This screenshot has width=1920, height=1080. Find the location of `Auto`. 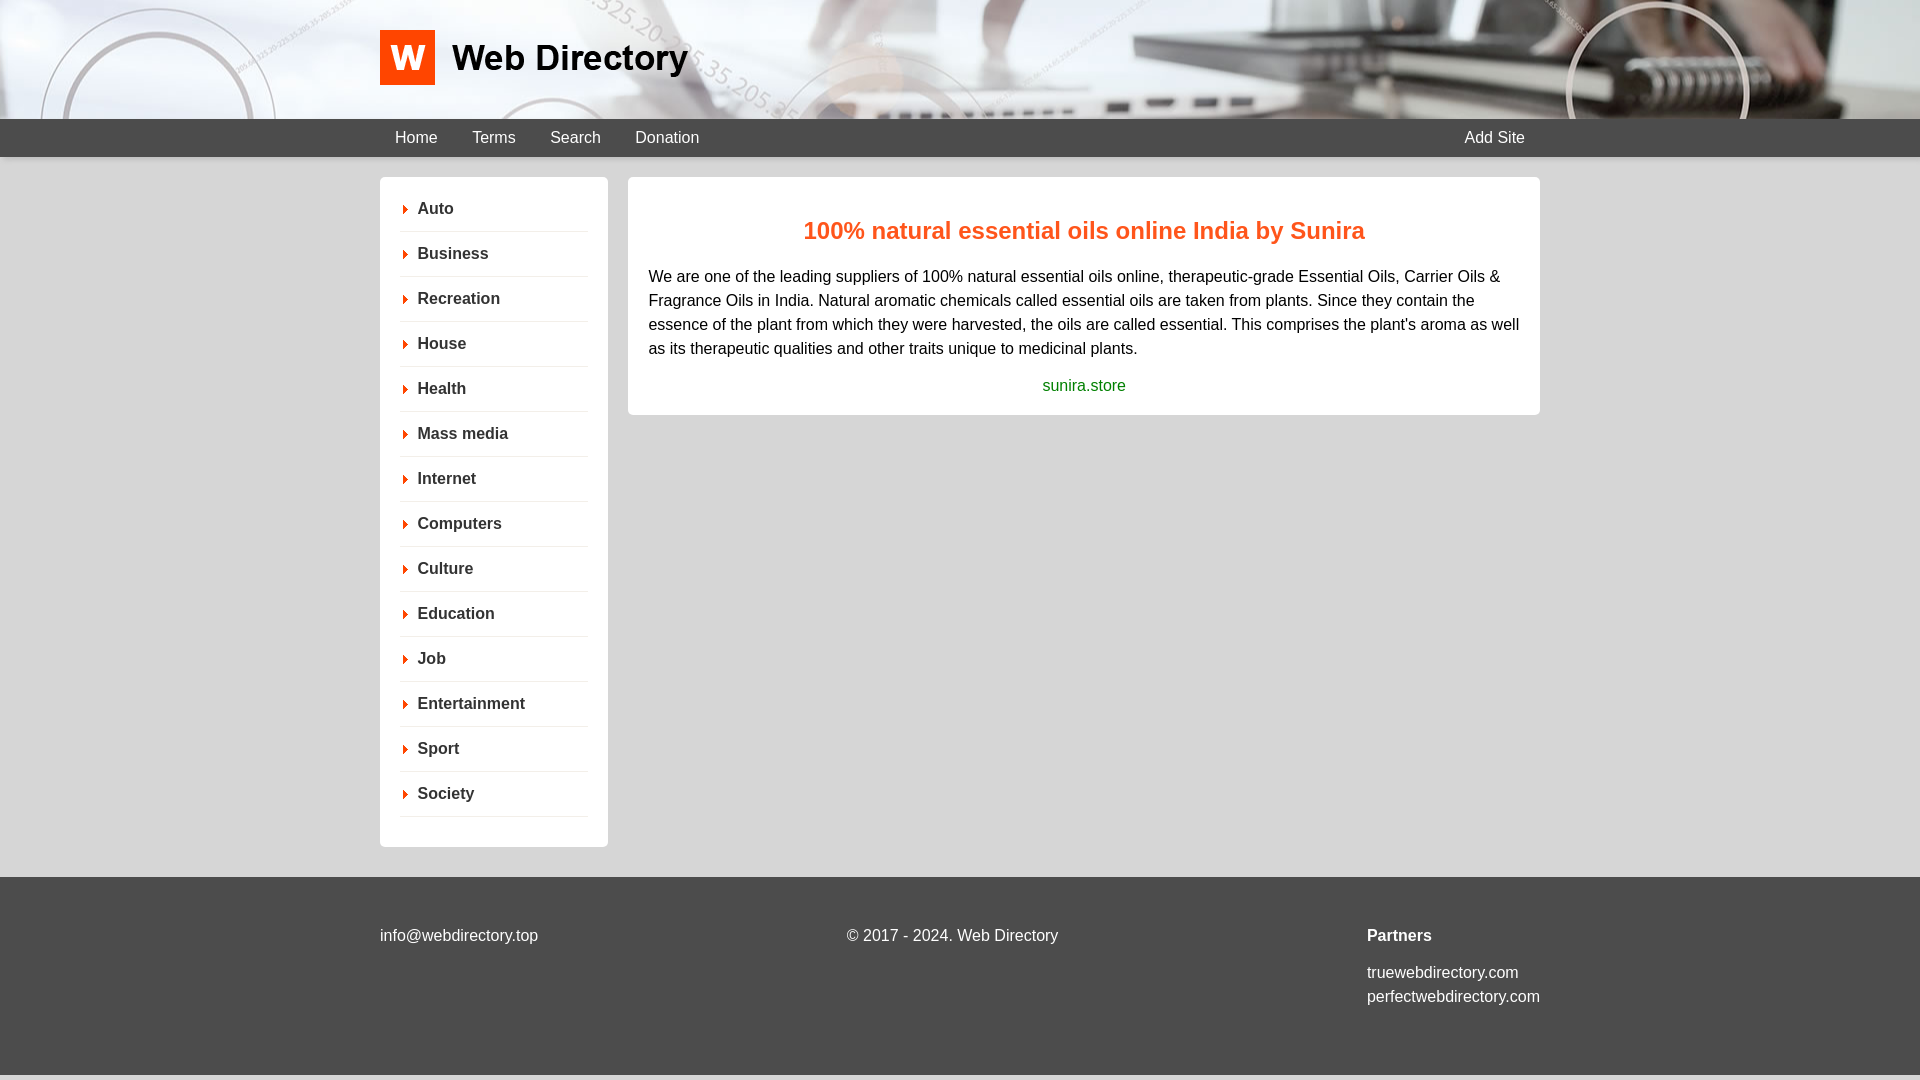

Auto is located at coordinates (435, 208).